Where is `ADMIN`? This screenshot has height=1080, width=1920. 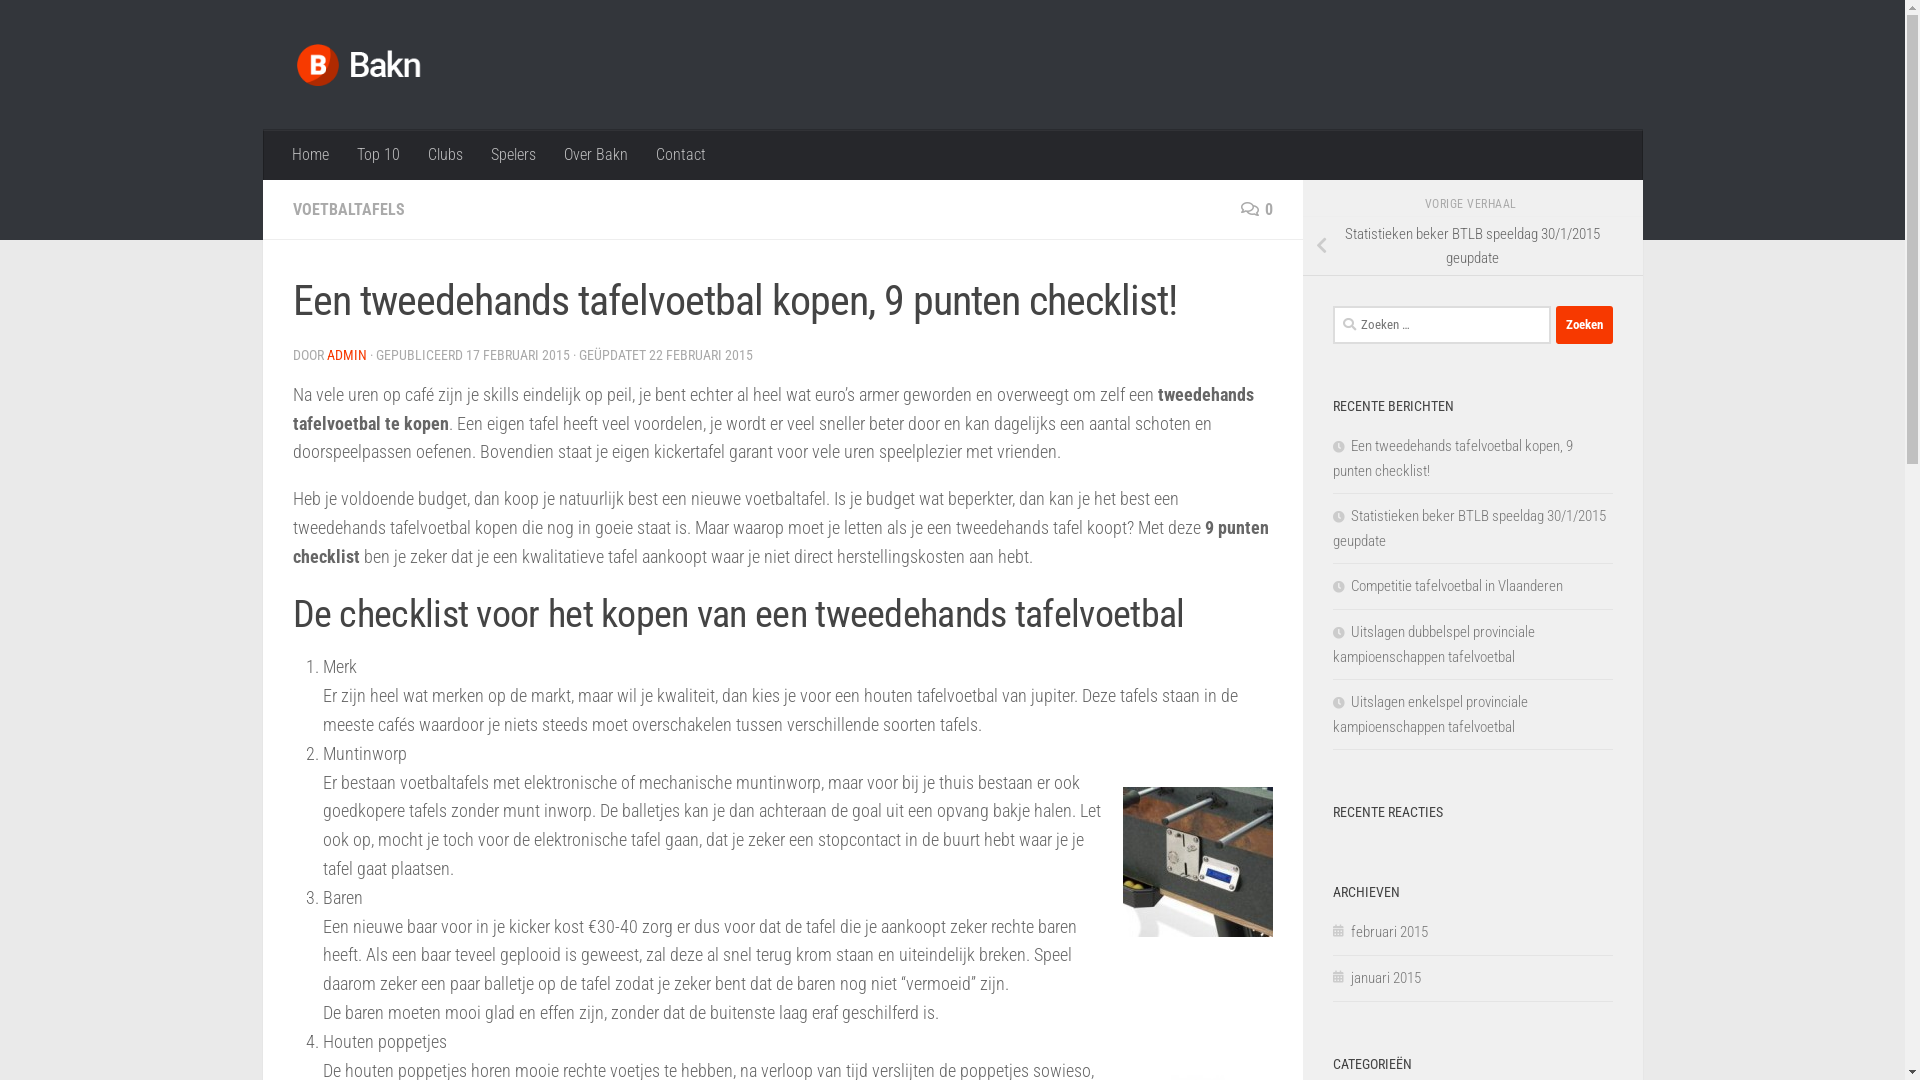 ADMIN is located at coordinates (346, 355).